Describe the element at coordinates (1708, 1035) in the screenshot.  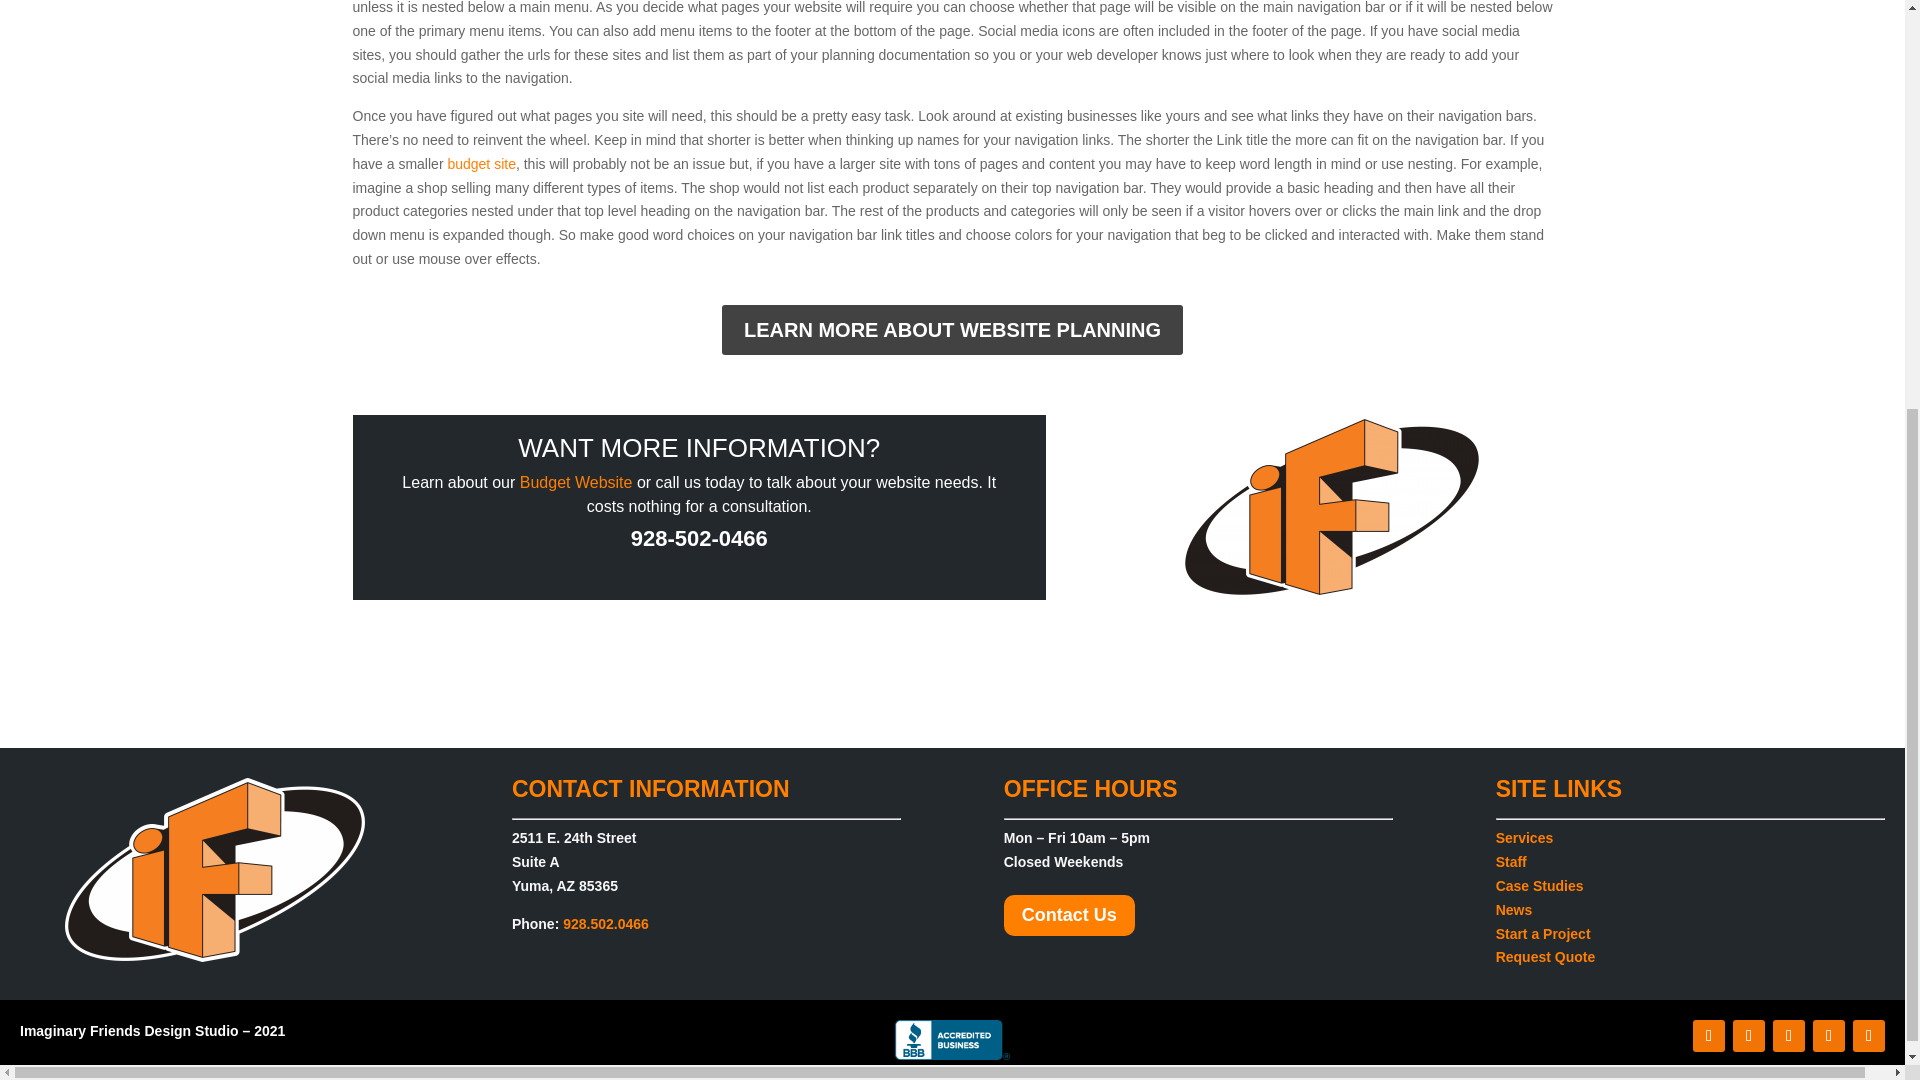
I see `Follow on Facebook` at that location.